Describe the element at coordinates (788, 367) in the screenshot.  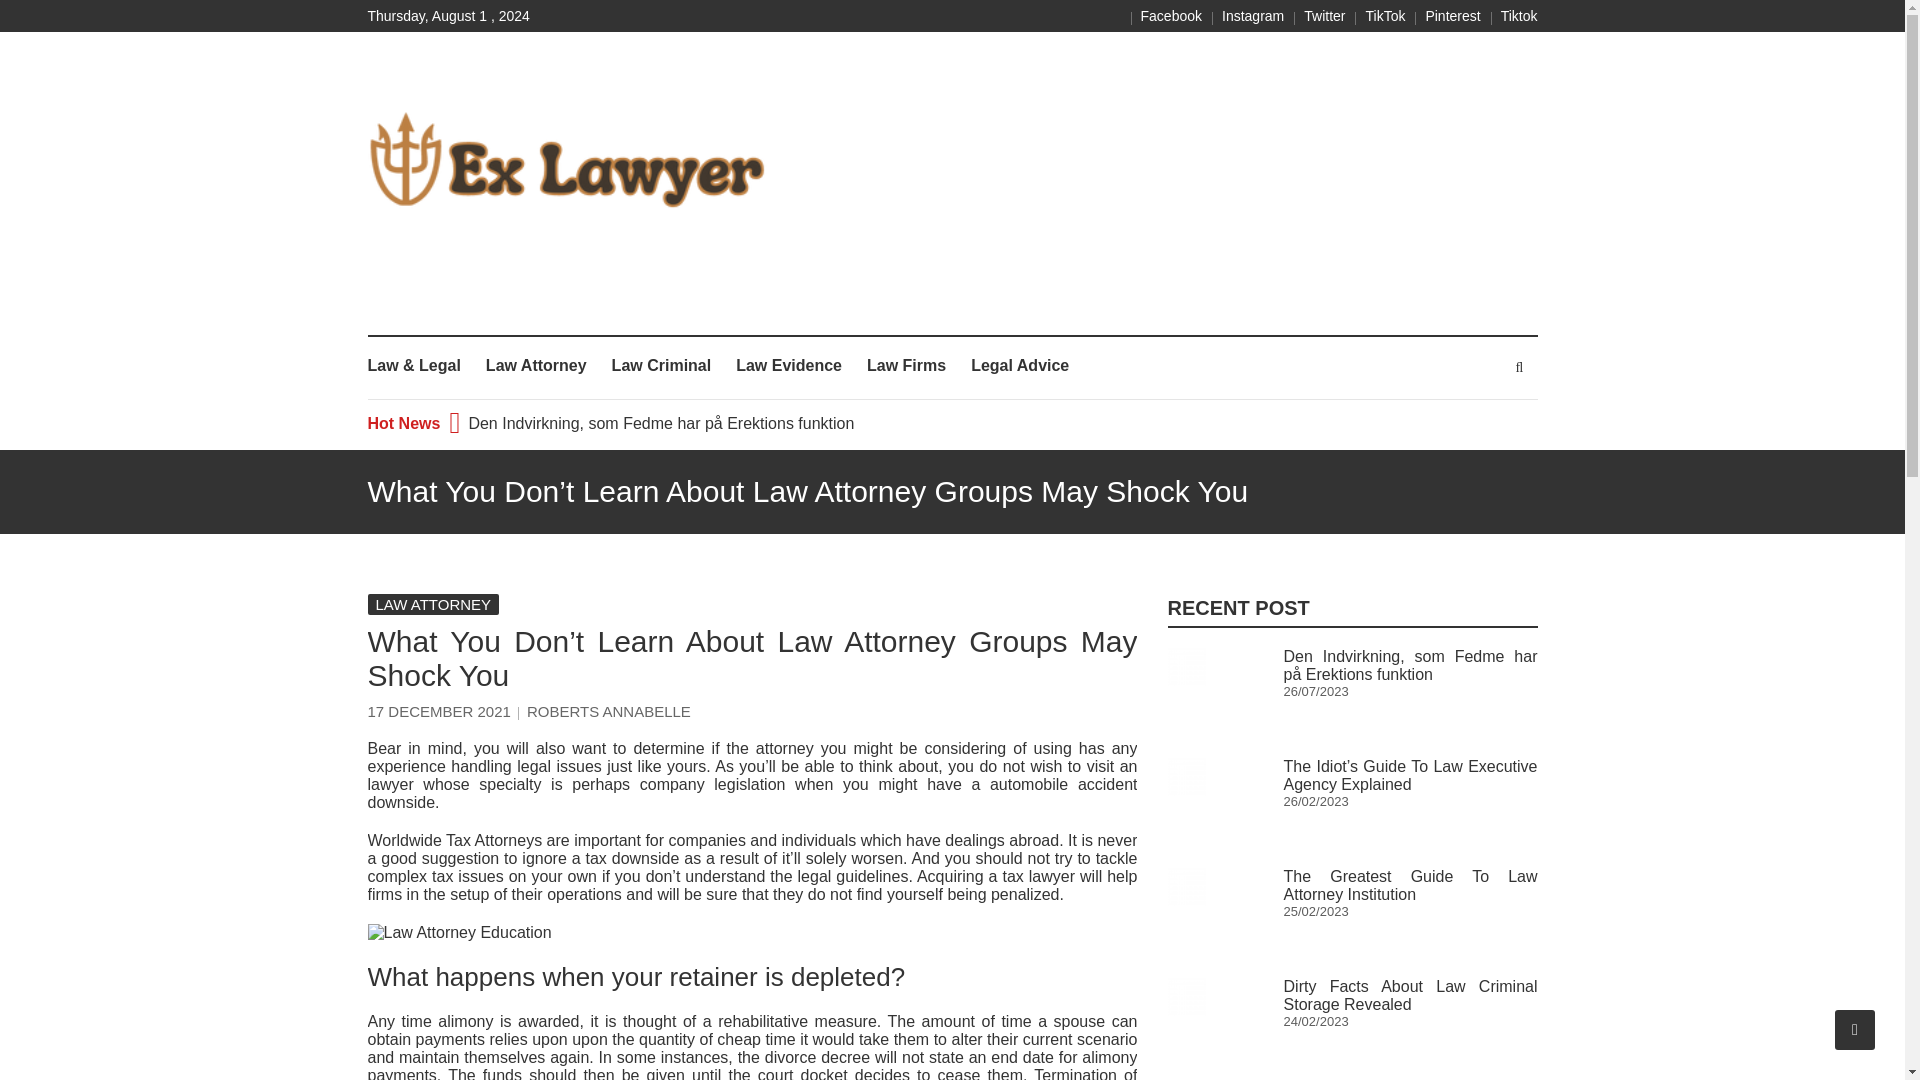
I see `Law Evidence` at that location.